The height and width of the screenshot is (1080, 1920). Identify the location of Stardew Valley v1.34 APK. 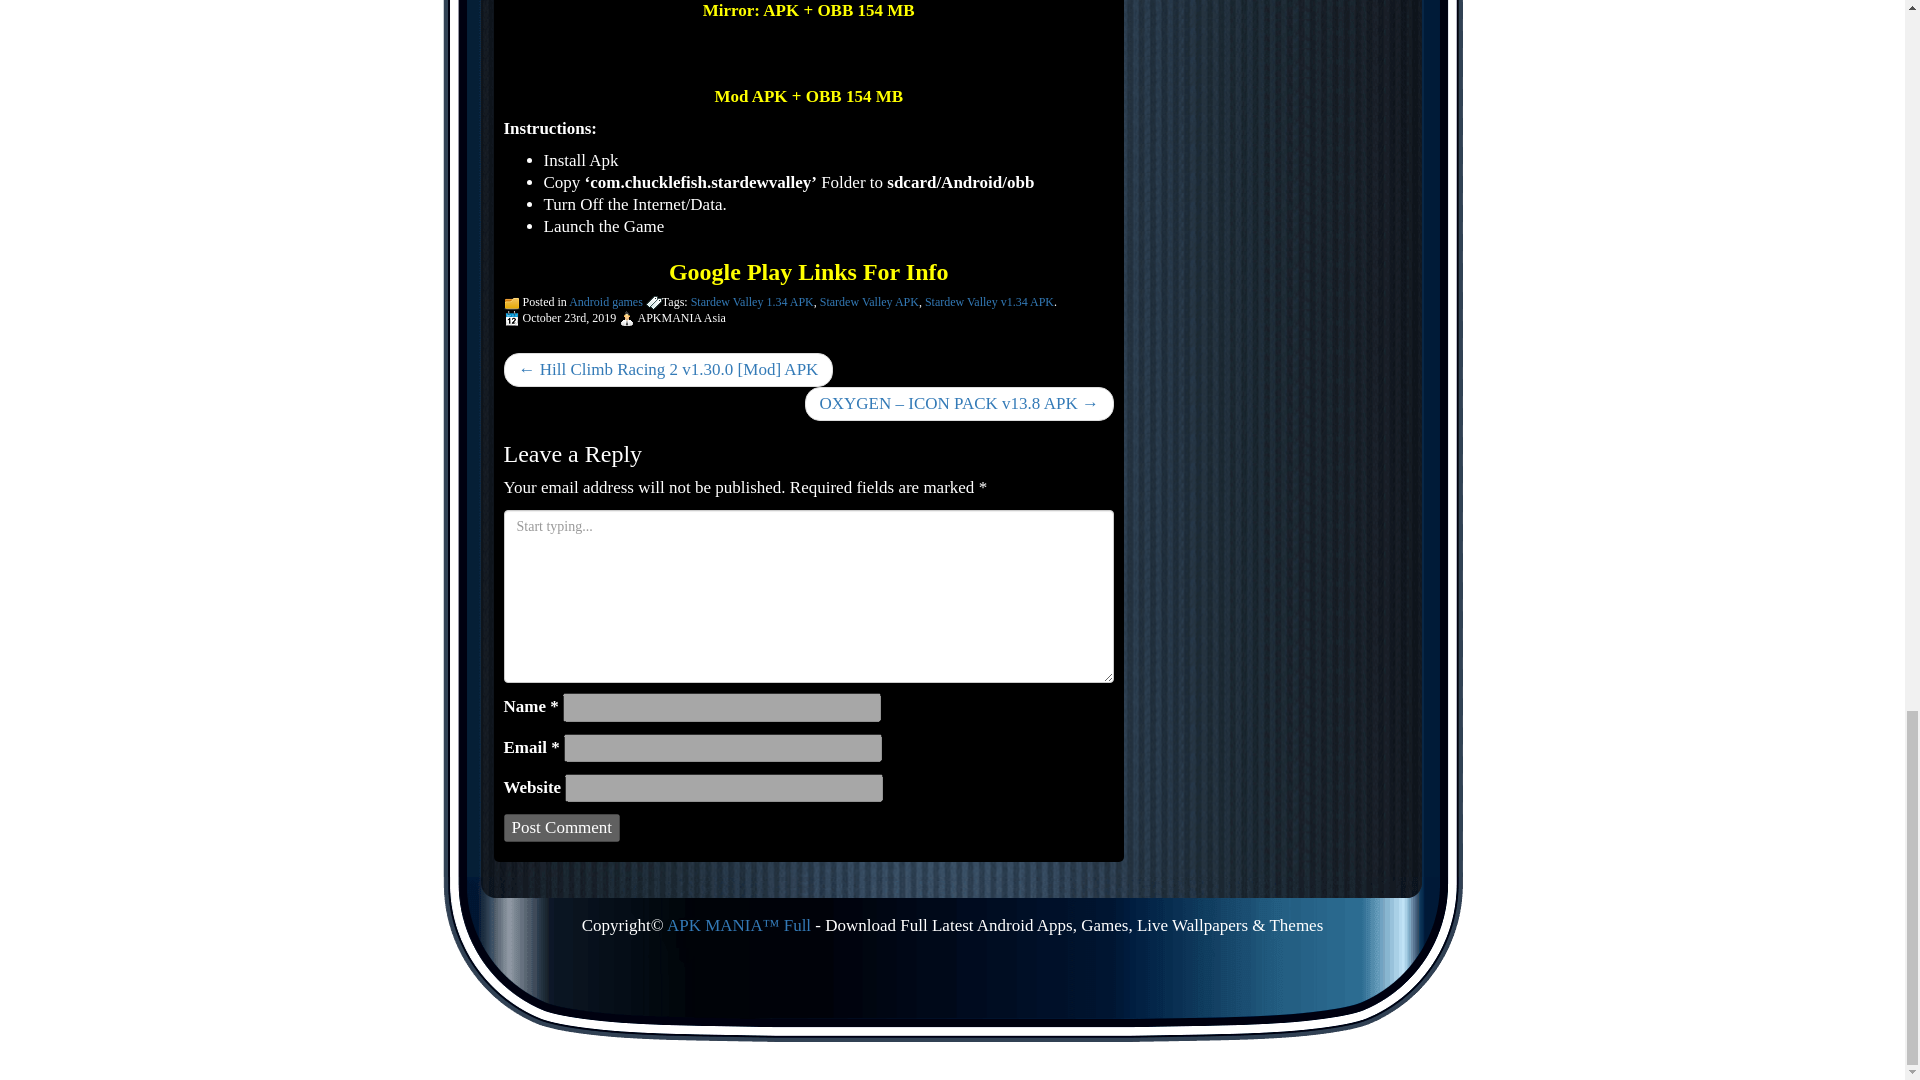
(990, 301).